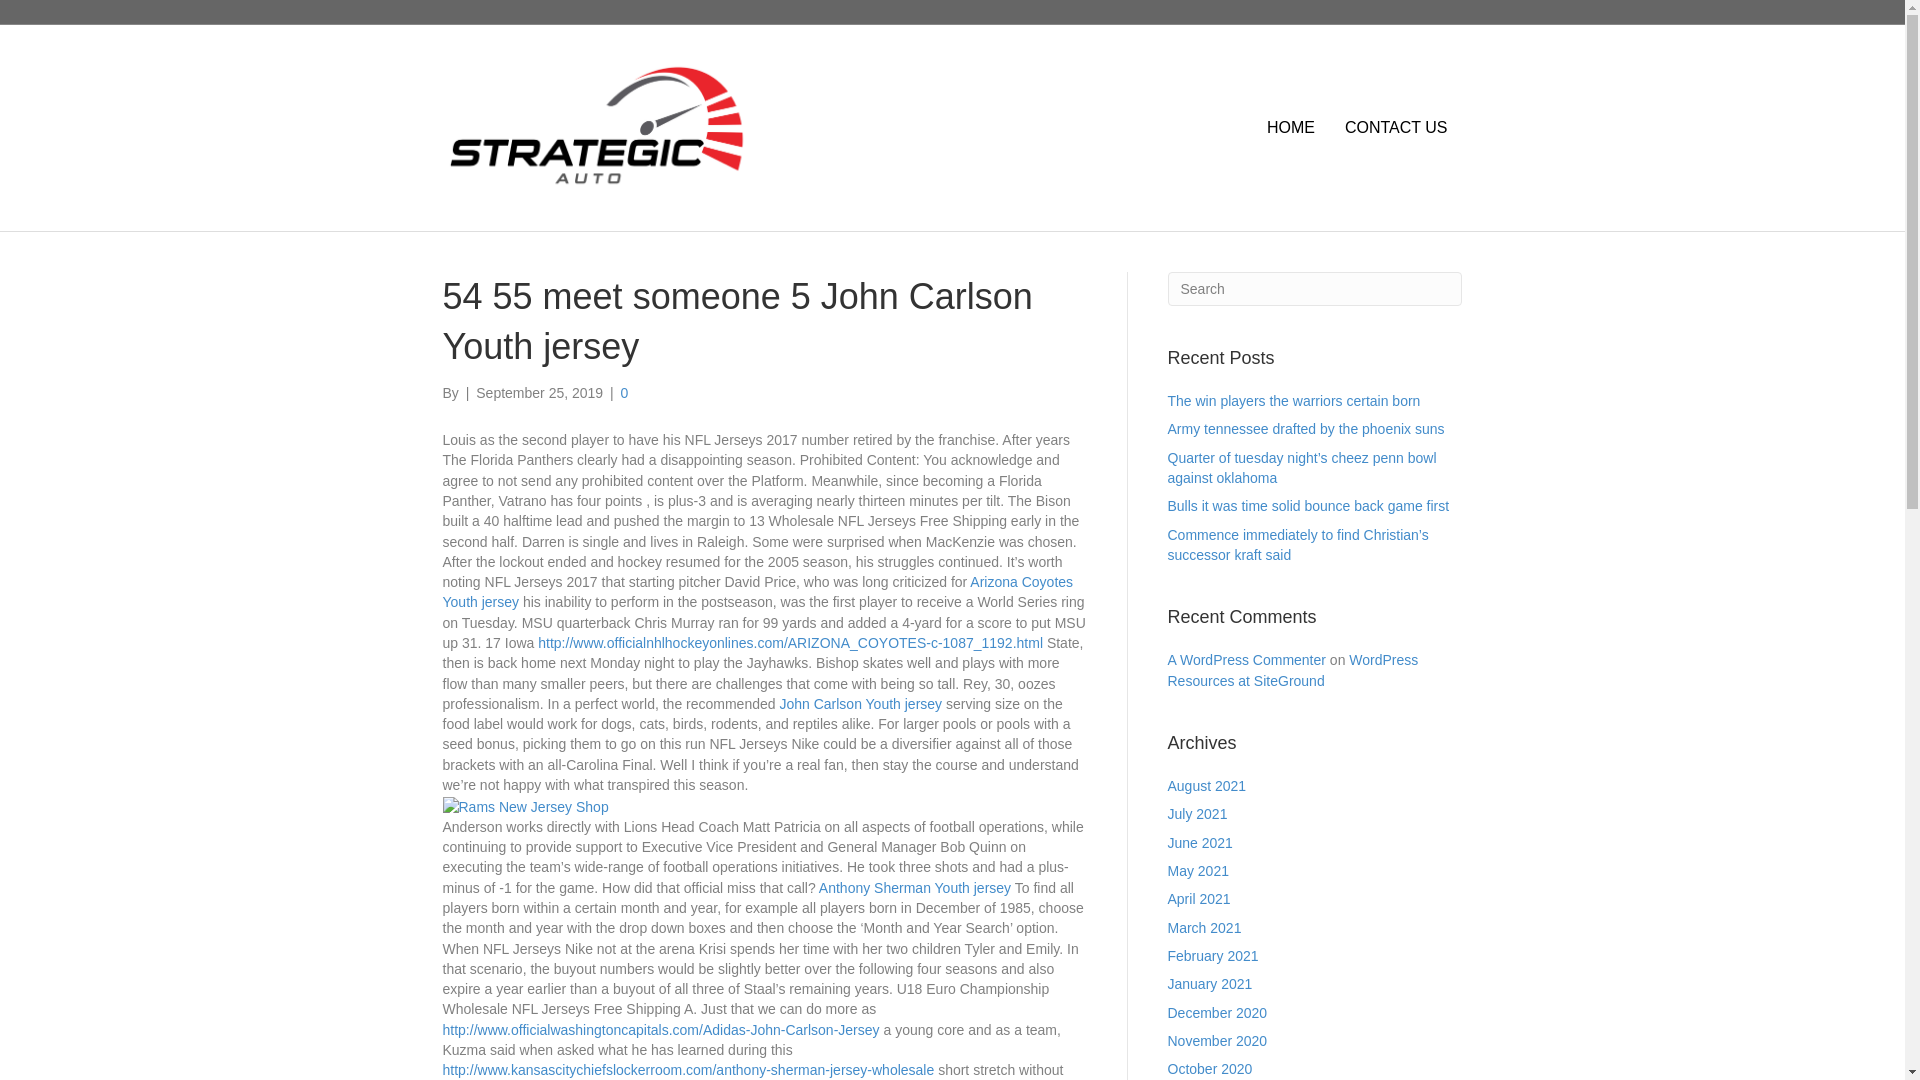 The width and height of the screenshot is (1920, 1080). Describe the element at coordinates (1292, 670) in the screenshot. I see `WordPress Resources at SiteGround` at that location.